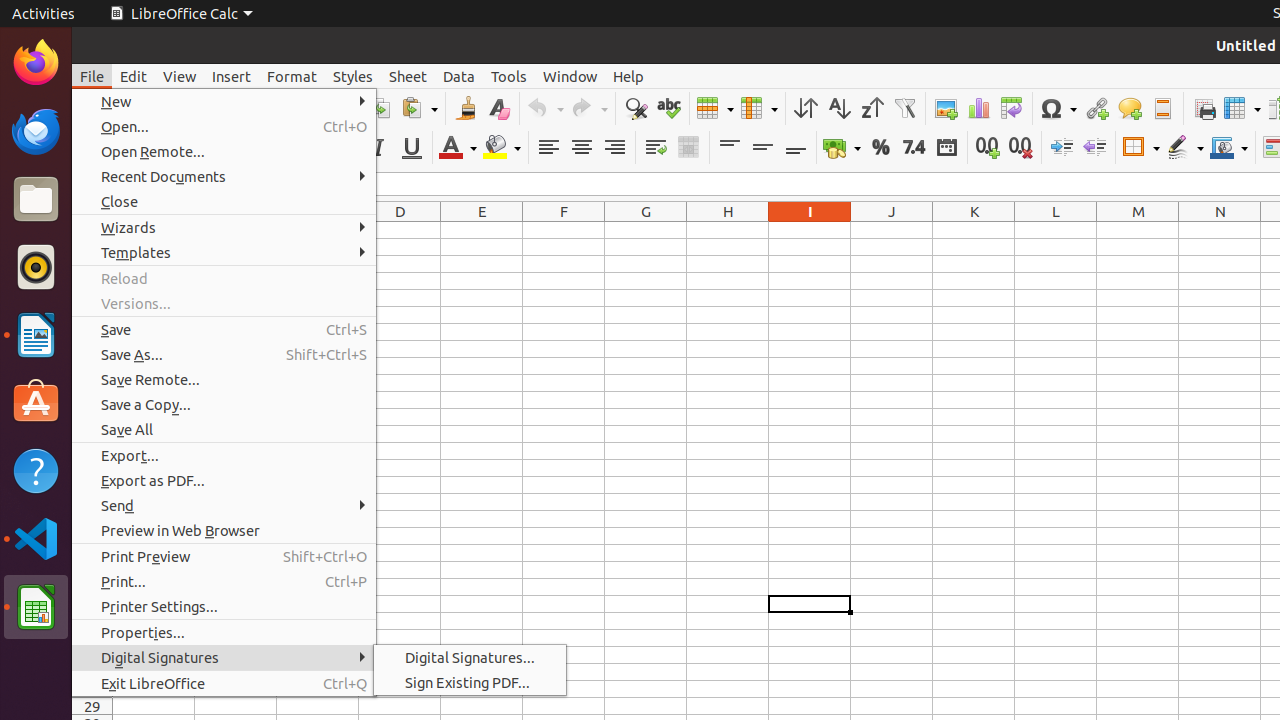  Describe the element at coordinates (614, 148) in the screenshot. I see `Align Right` at that location.